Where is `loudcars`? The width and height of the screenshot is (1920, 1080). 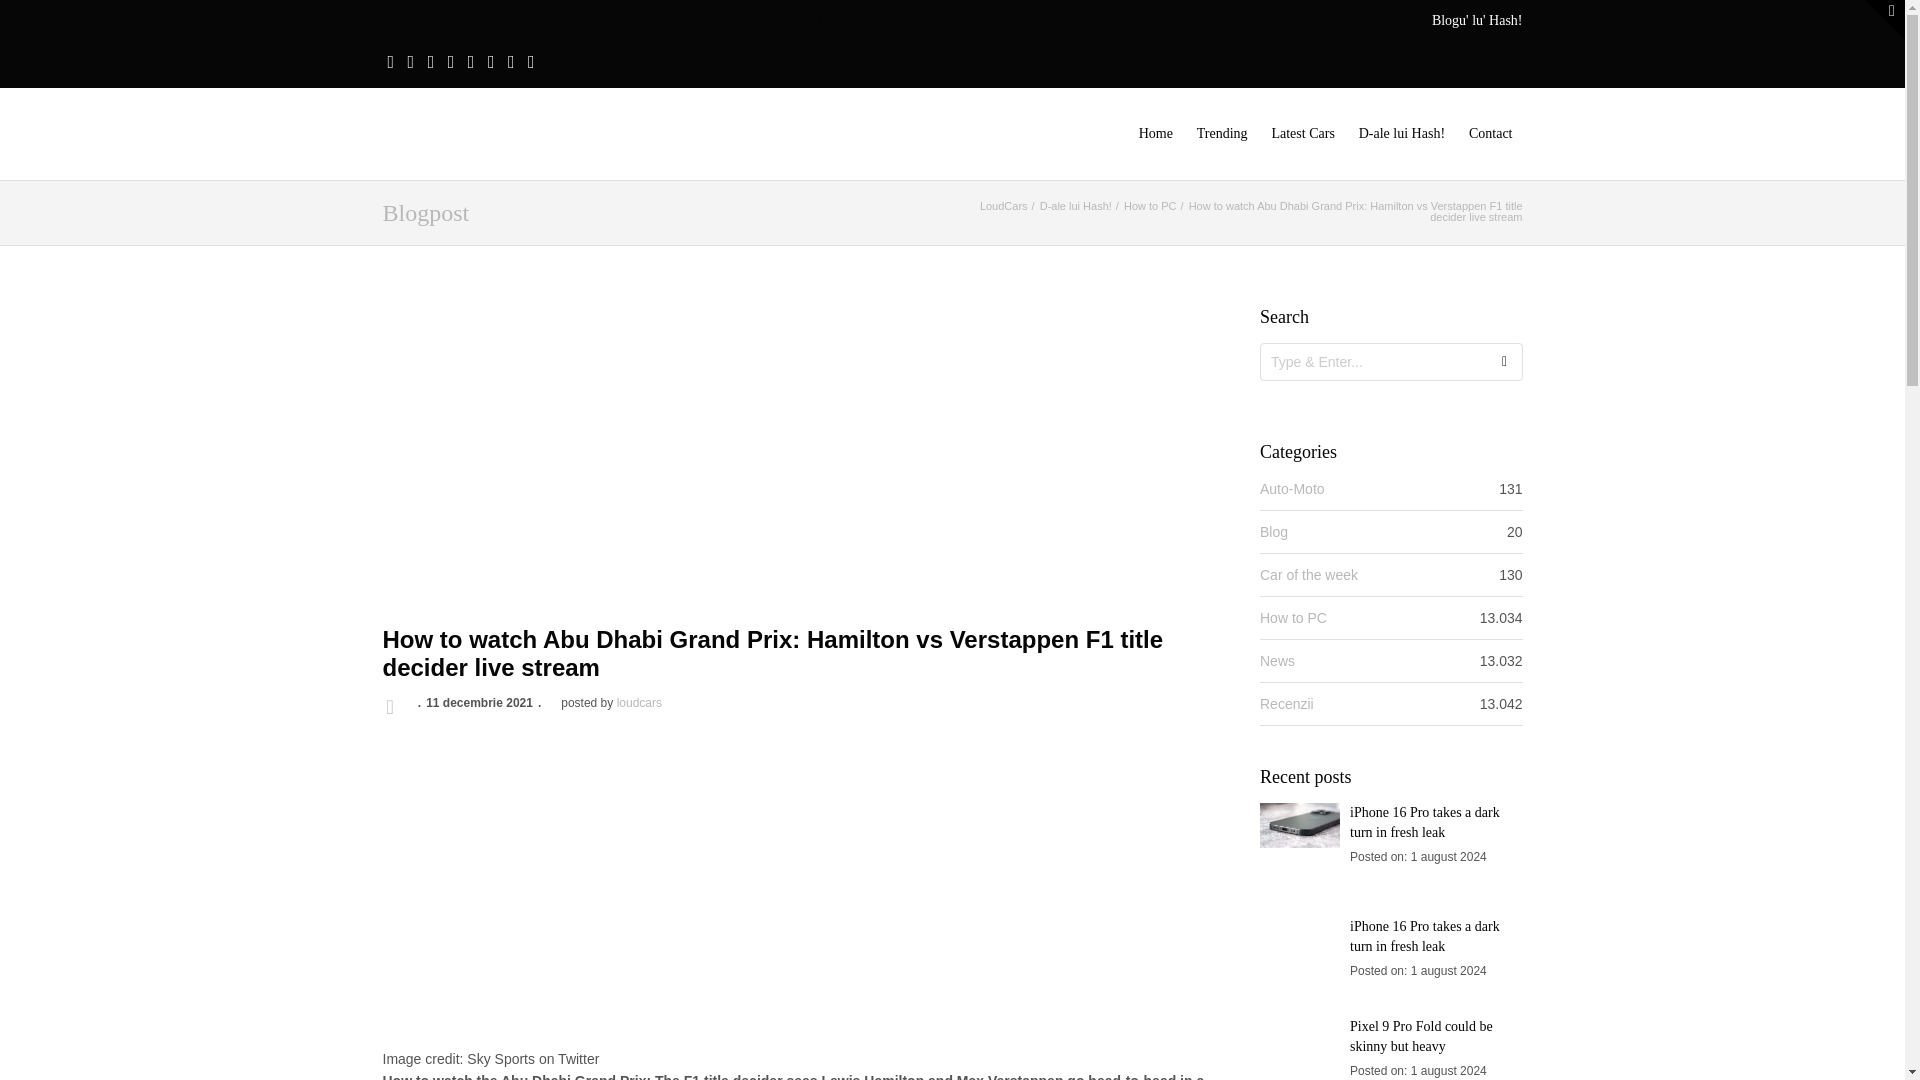 loudcars is located at coordinates (639, 702).